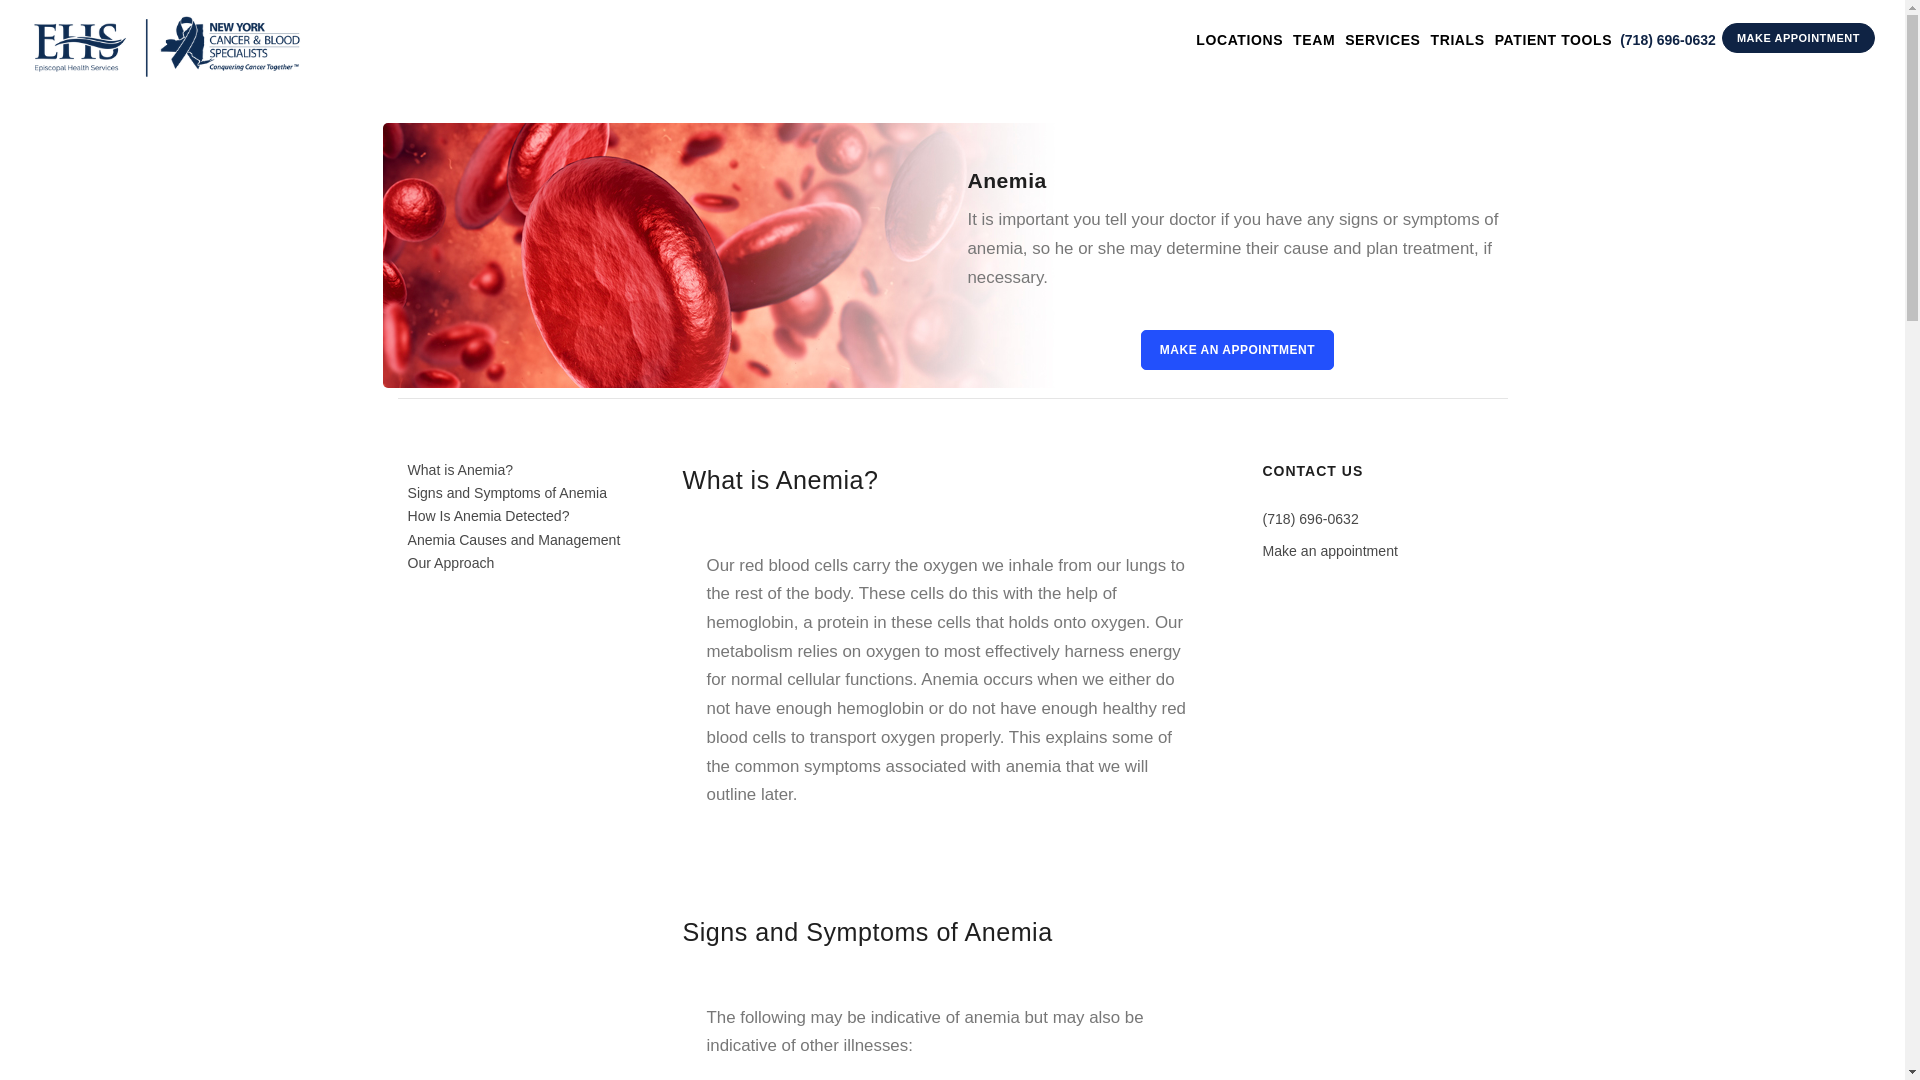 The image size is (1920, 1080). What do you see at coordinates (460, 470) in the screenshot?
I see `What is Anemia?` at bounding box center [460, 470].